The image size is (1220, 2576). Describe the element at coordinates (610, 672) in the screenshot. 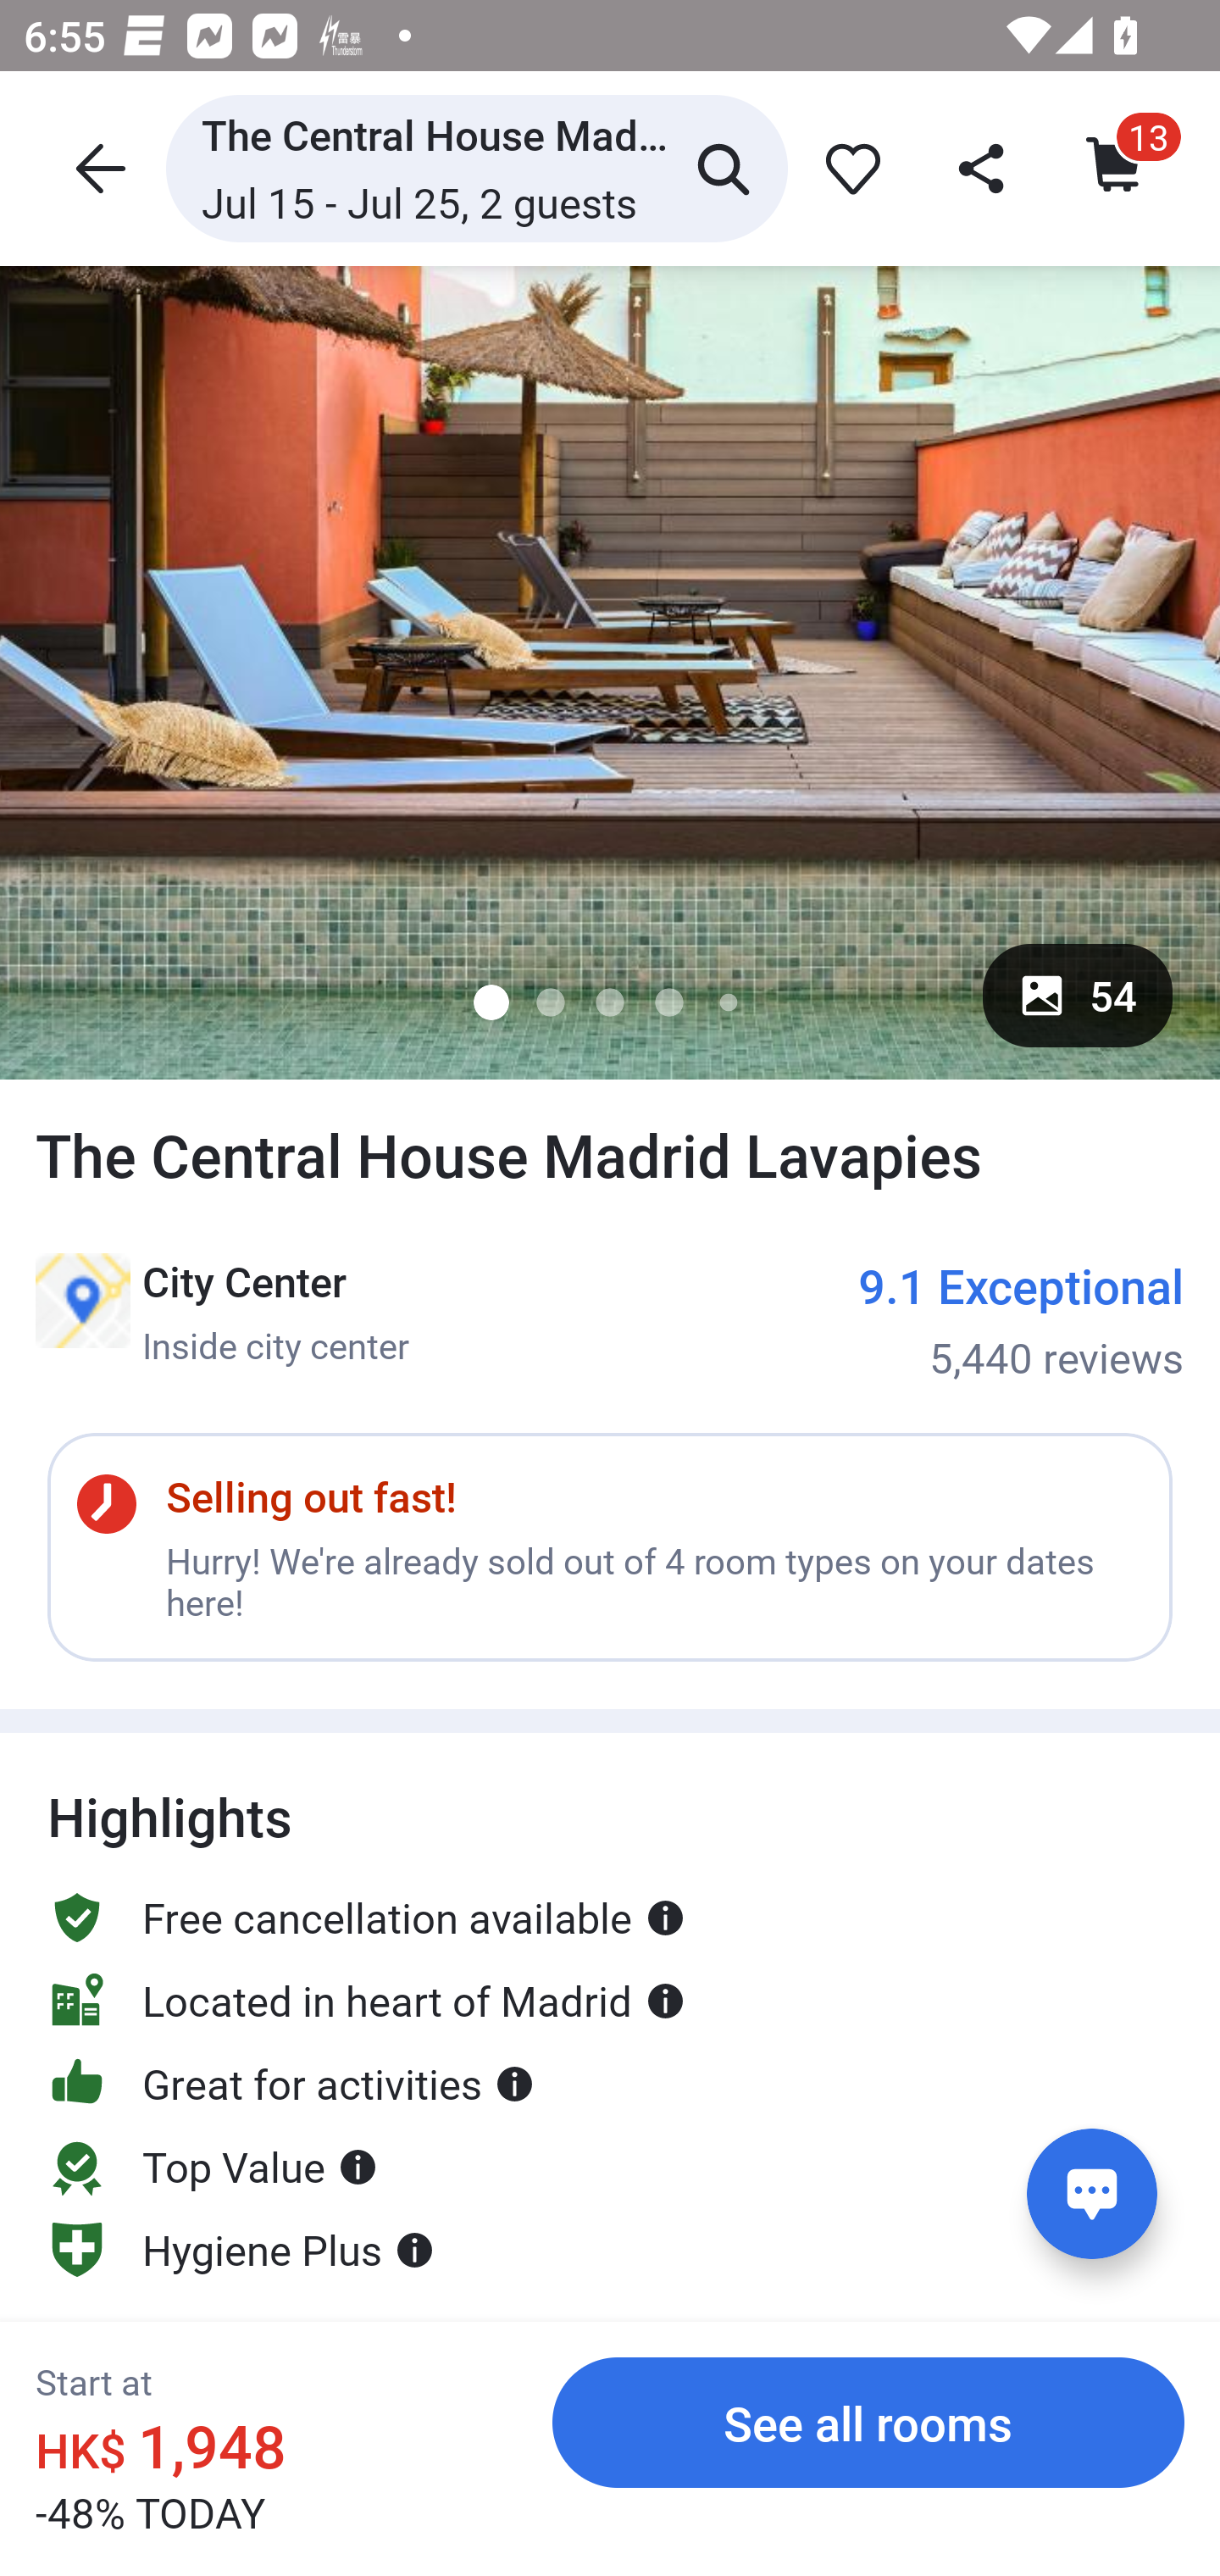

I see `image` at that location.